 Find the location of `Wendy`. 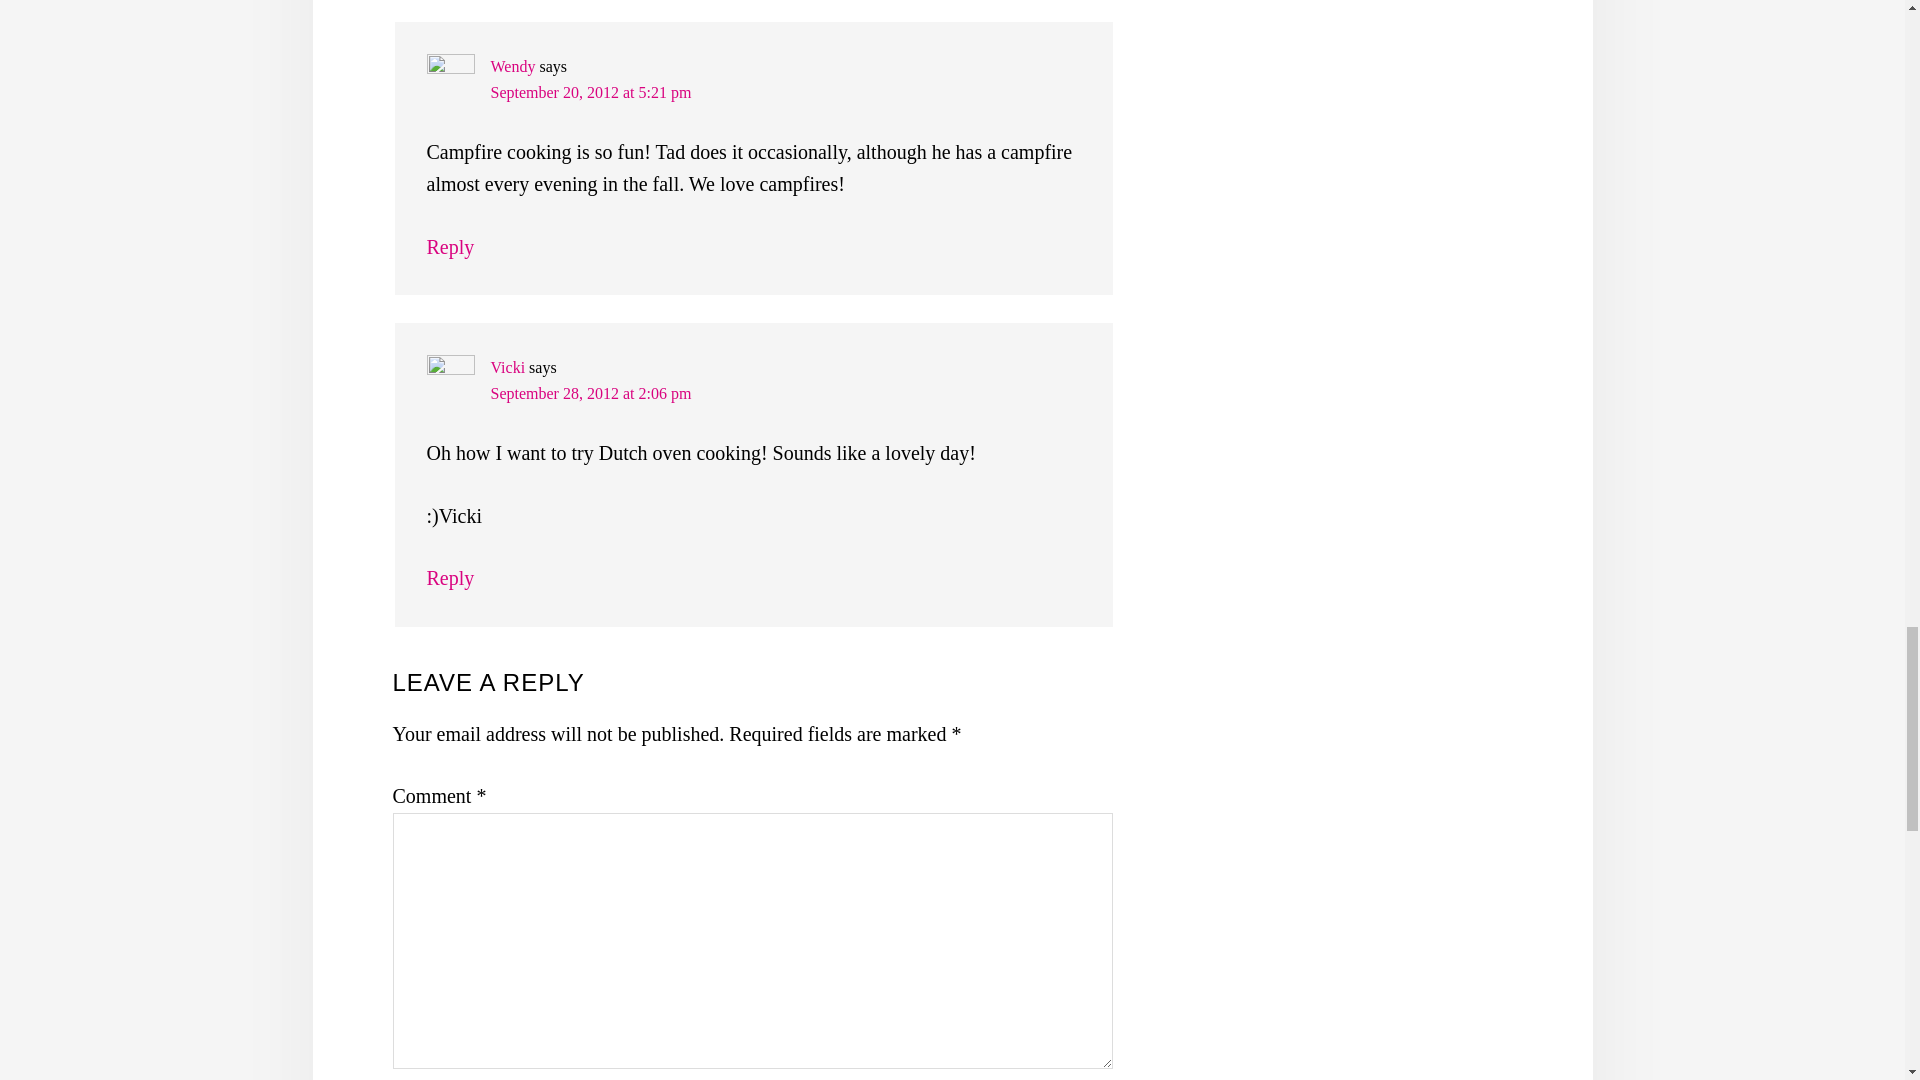

Wendy is located at coordinates (512, 66).